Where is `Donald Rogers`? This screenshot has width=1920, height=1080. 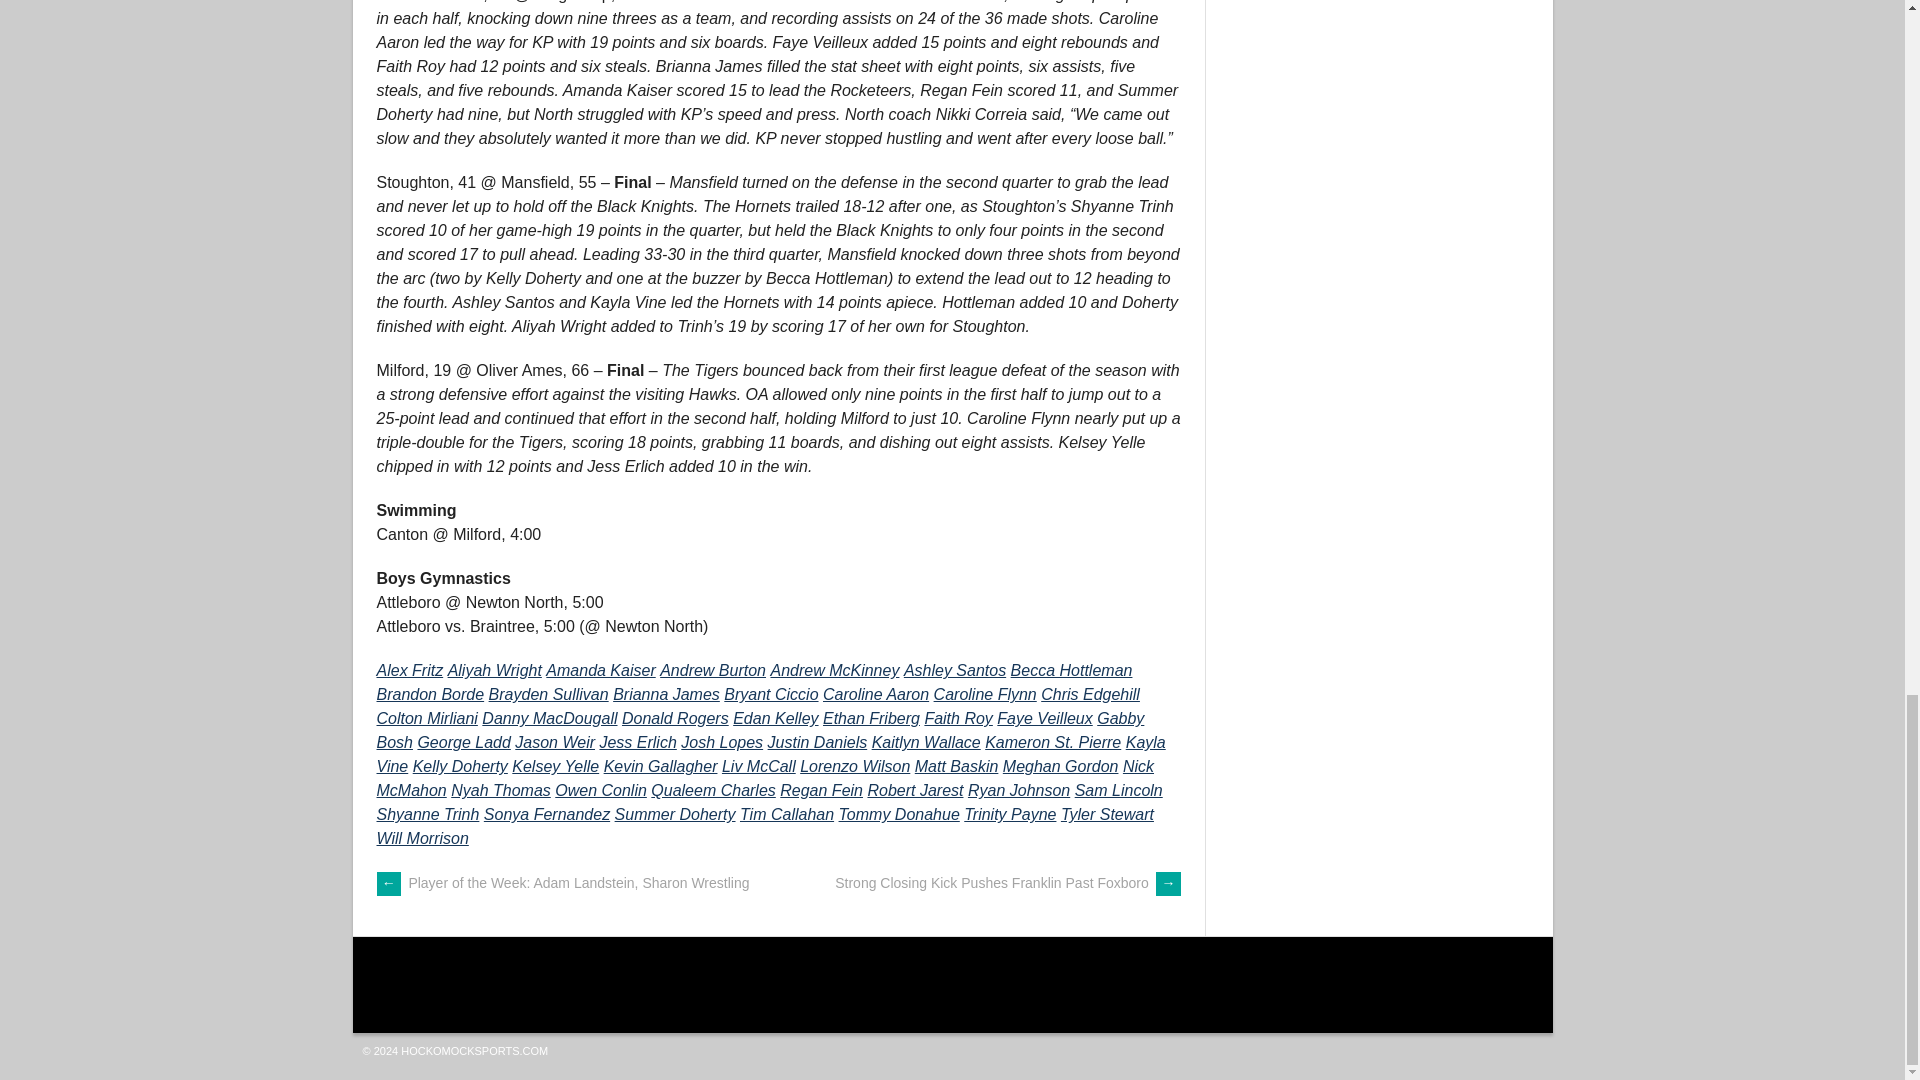 Donald Rogers is located at coordinates (676, 718).